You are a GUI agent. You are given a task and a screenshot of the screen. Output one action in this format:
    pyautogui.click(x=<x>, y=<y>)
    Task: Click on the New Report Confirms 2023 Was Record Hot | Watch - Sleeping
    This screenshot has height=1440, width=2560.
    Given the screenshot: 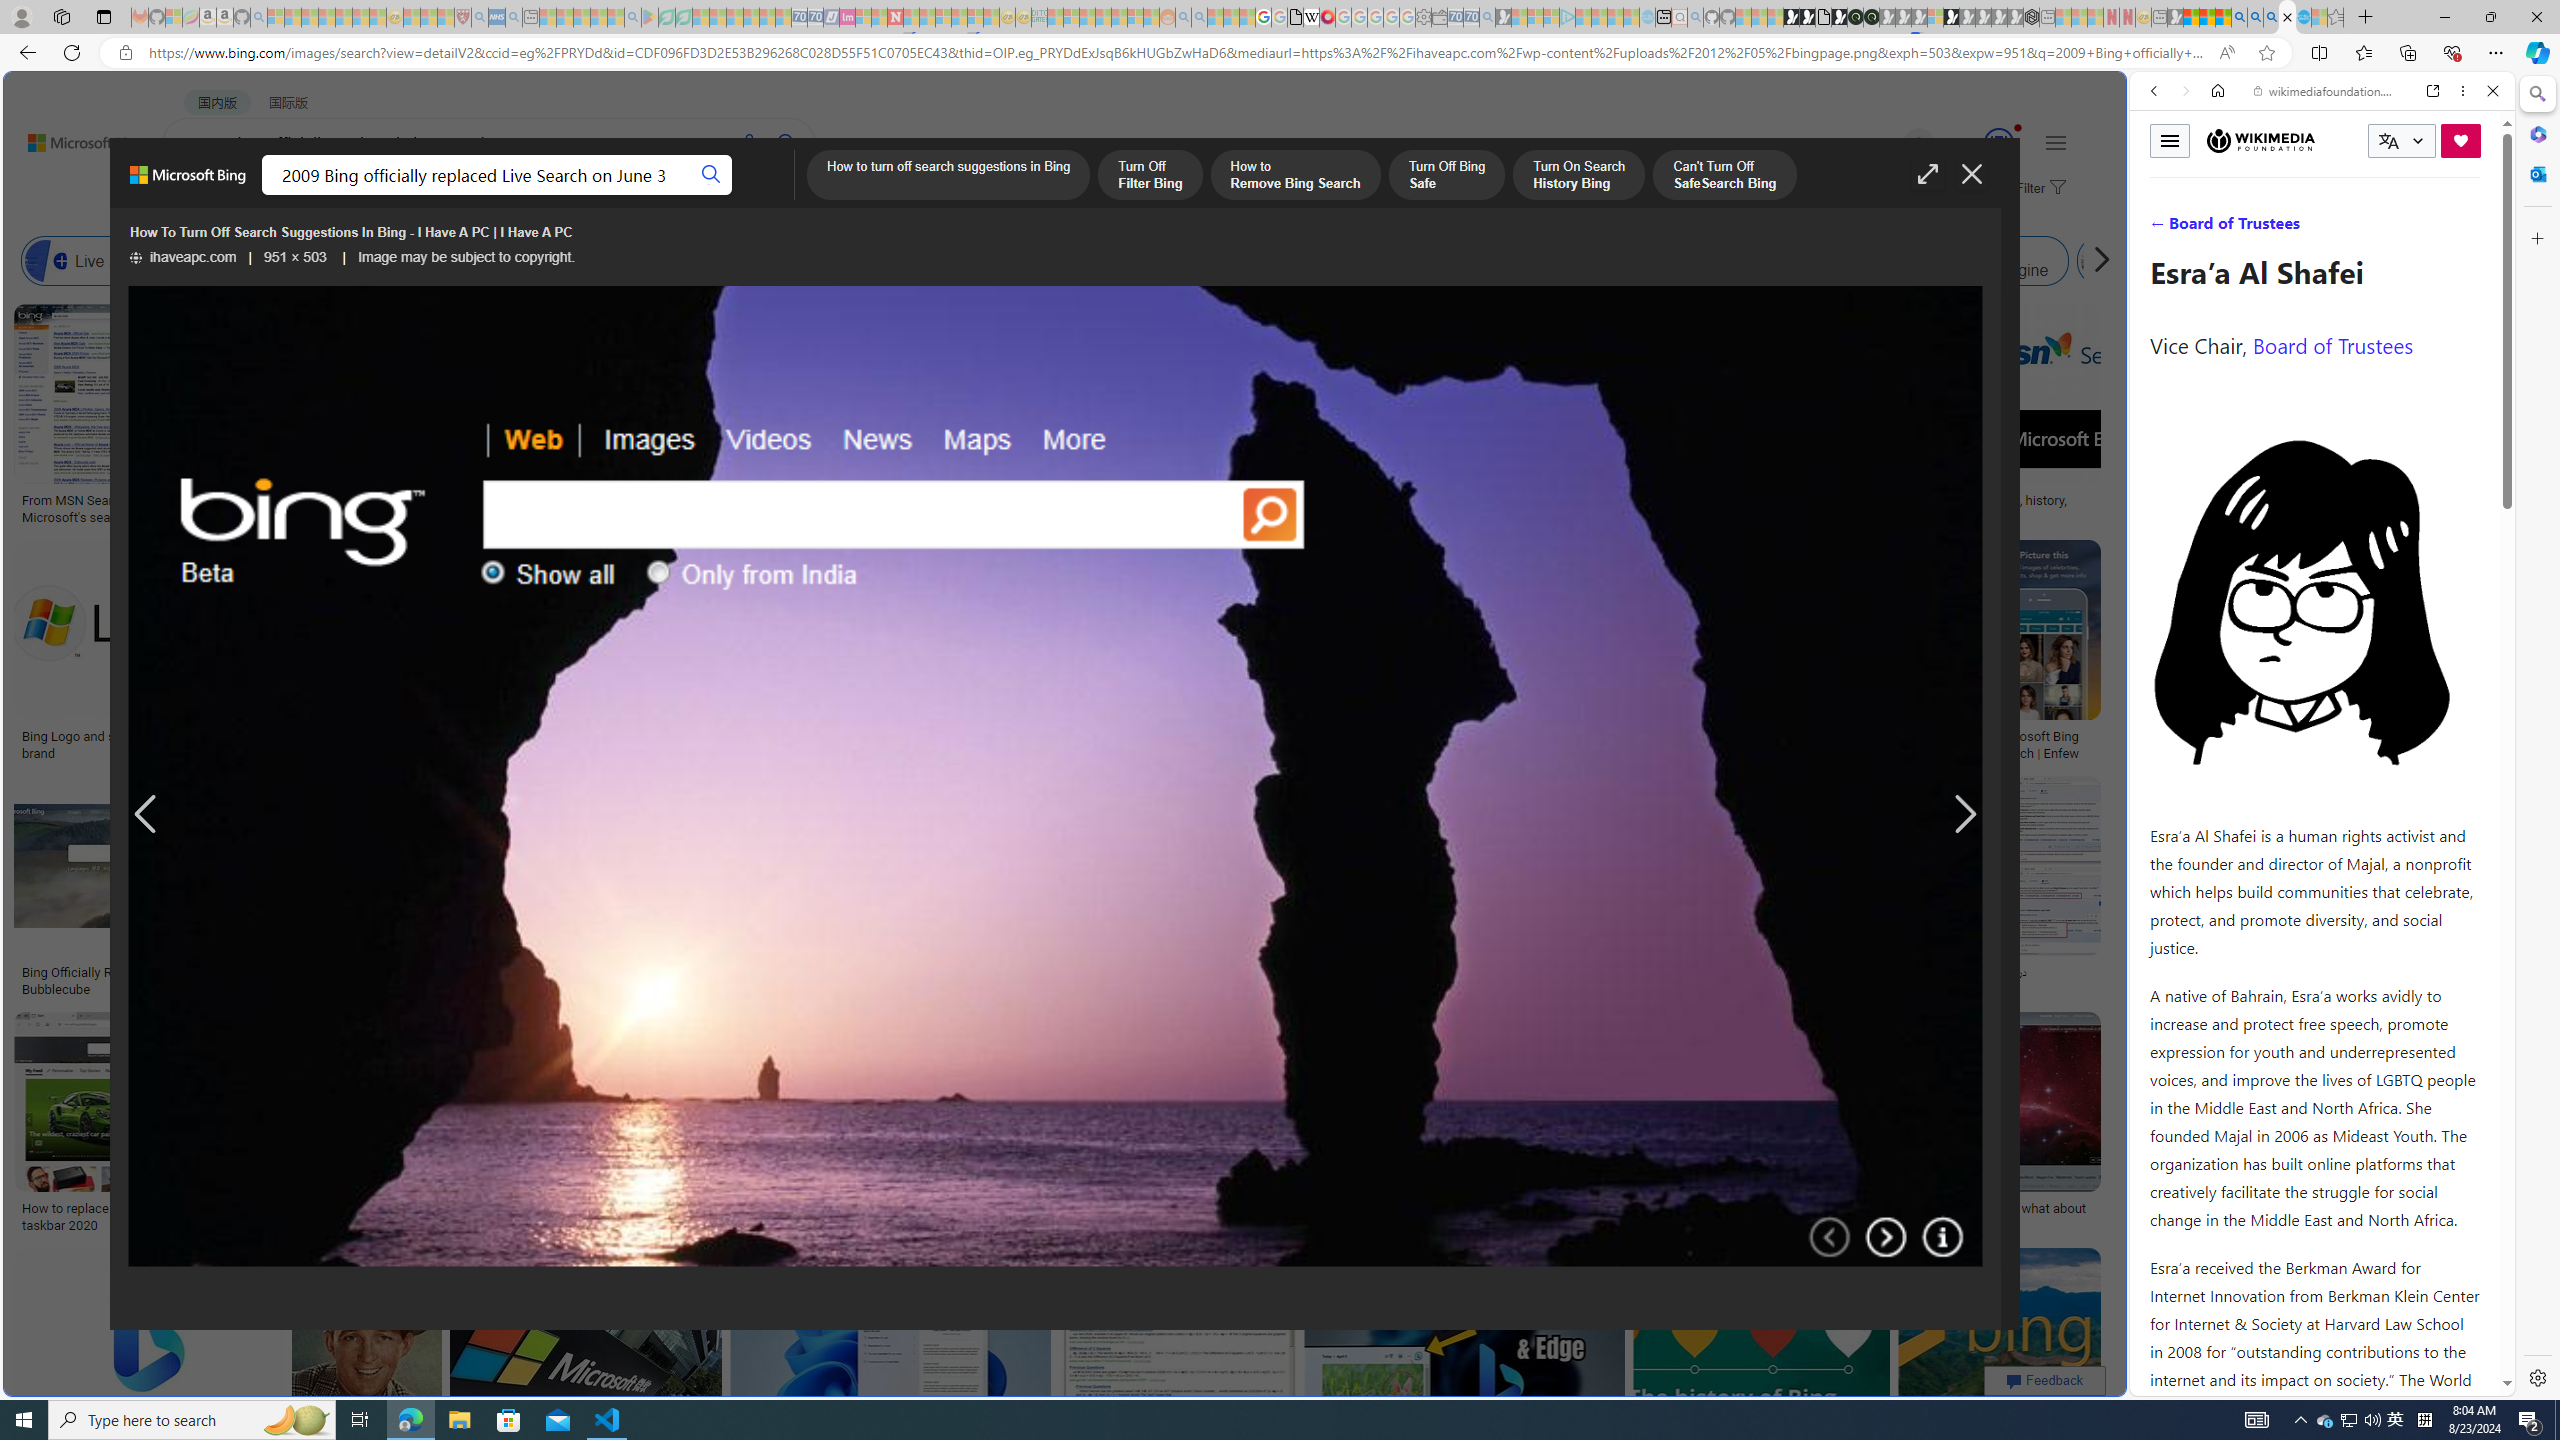 What is the action you would take?
    pyautogui.click(x=344, y=17)
    